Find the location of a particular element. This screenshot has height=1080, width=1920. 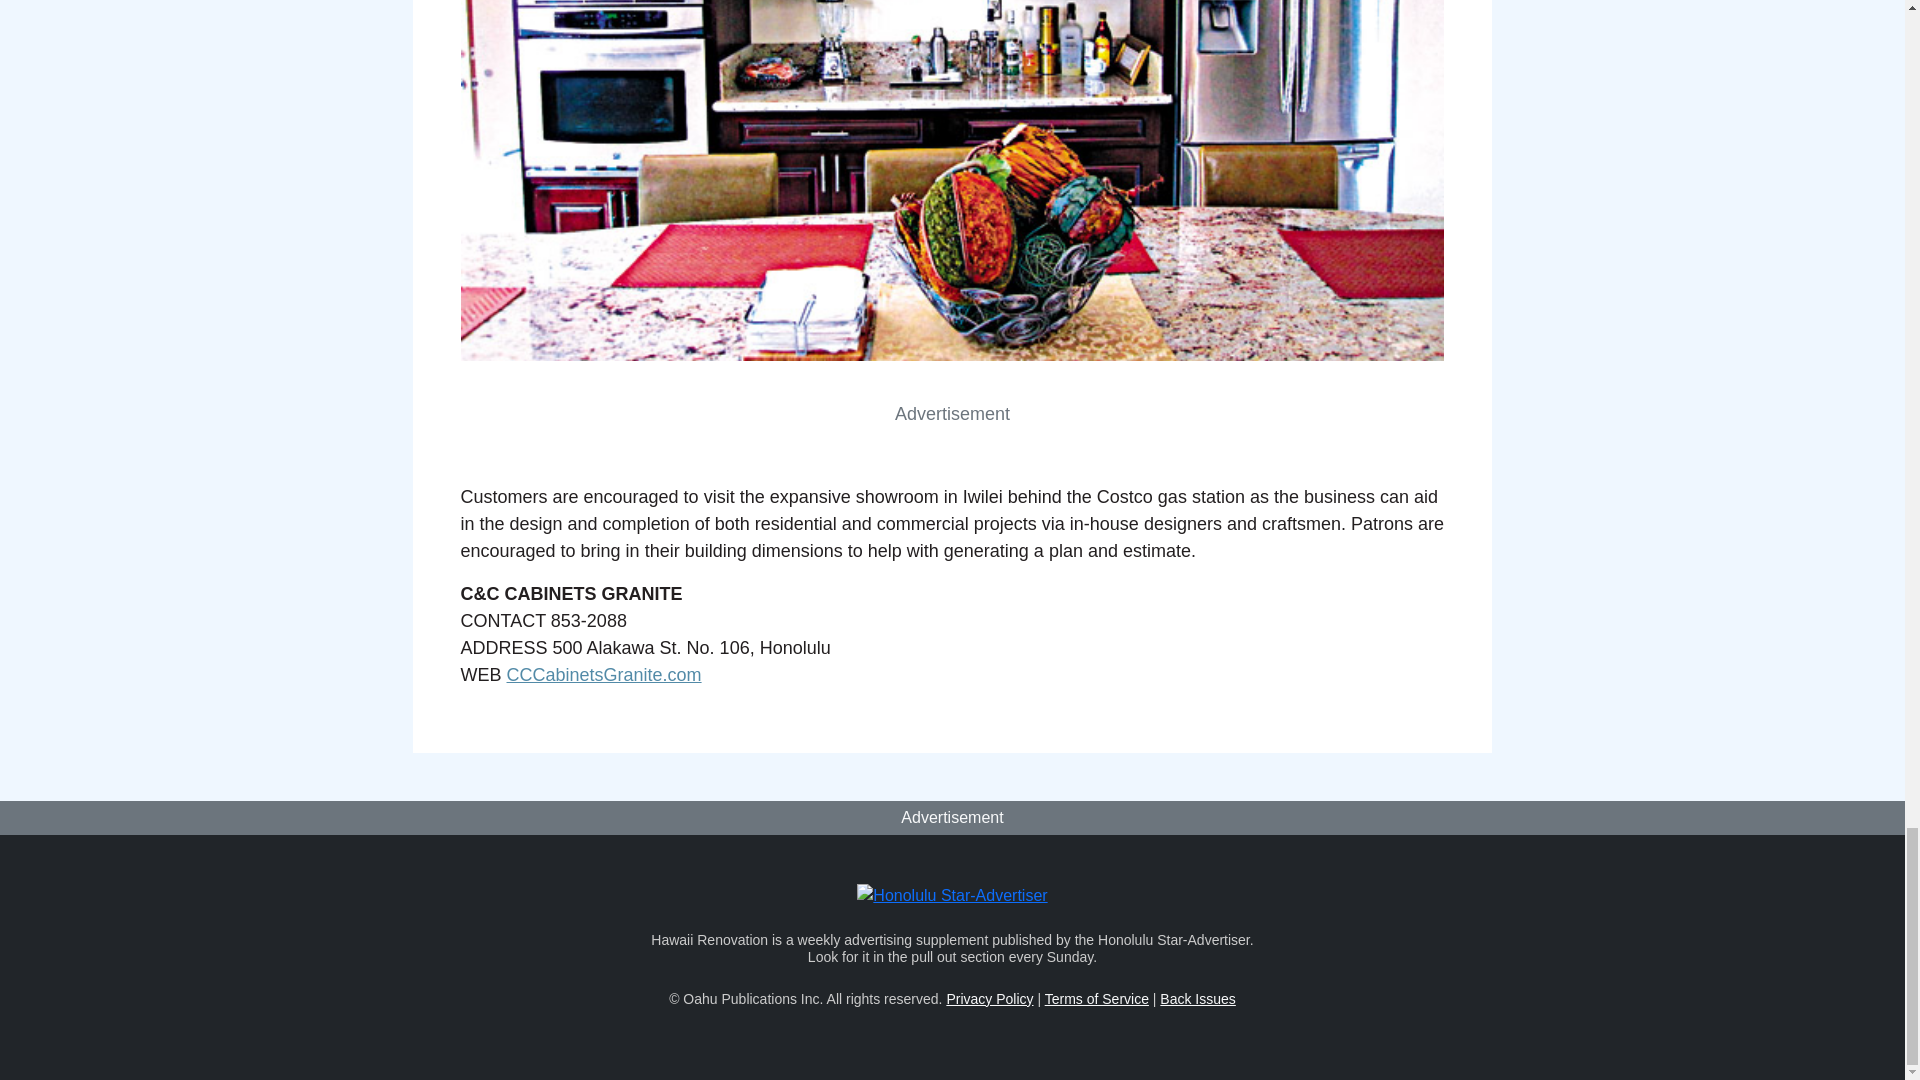

Back Issues is located at coordinates (1196, 998).